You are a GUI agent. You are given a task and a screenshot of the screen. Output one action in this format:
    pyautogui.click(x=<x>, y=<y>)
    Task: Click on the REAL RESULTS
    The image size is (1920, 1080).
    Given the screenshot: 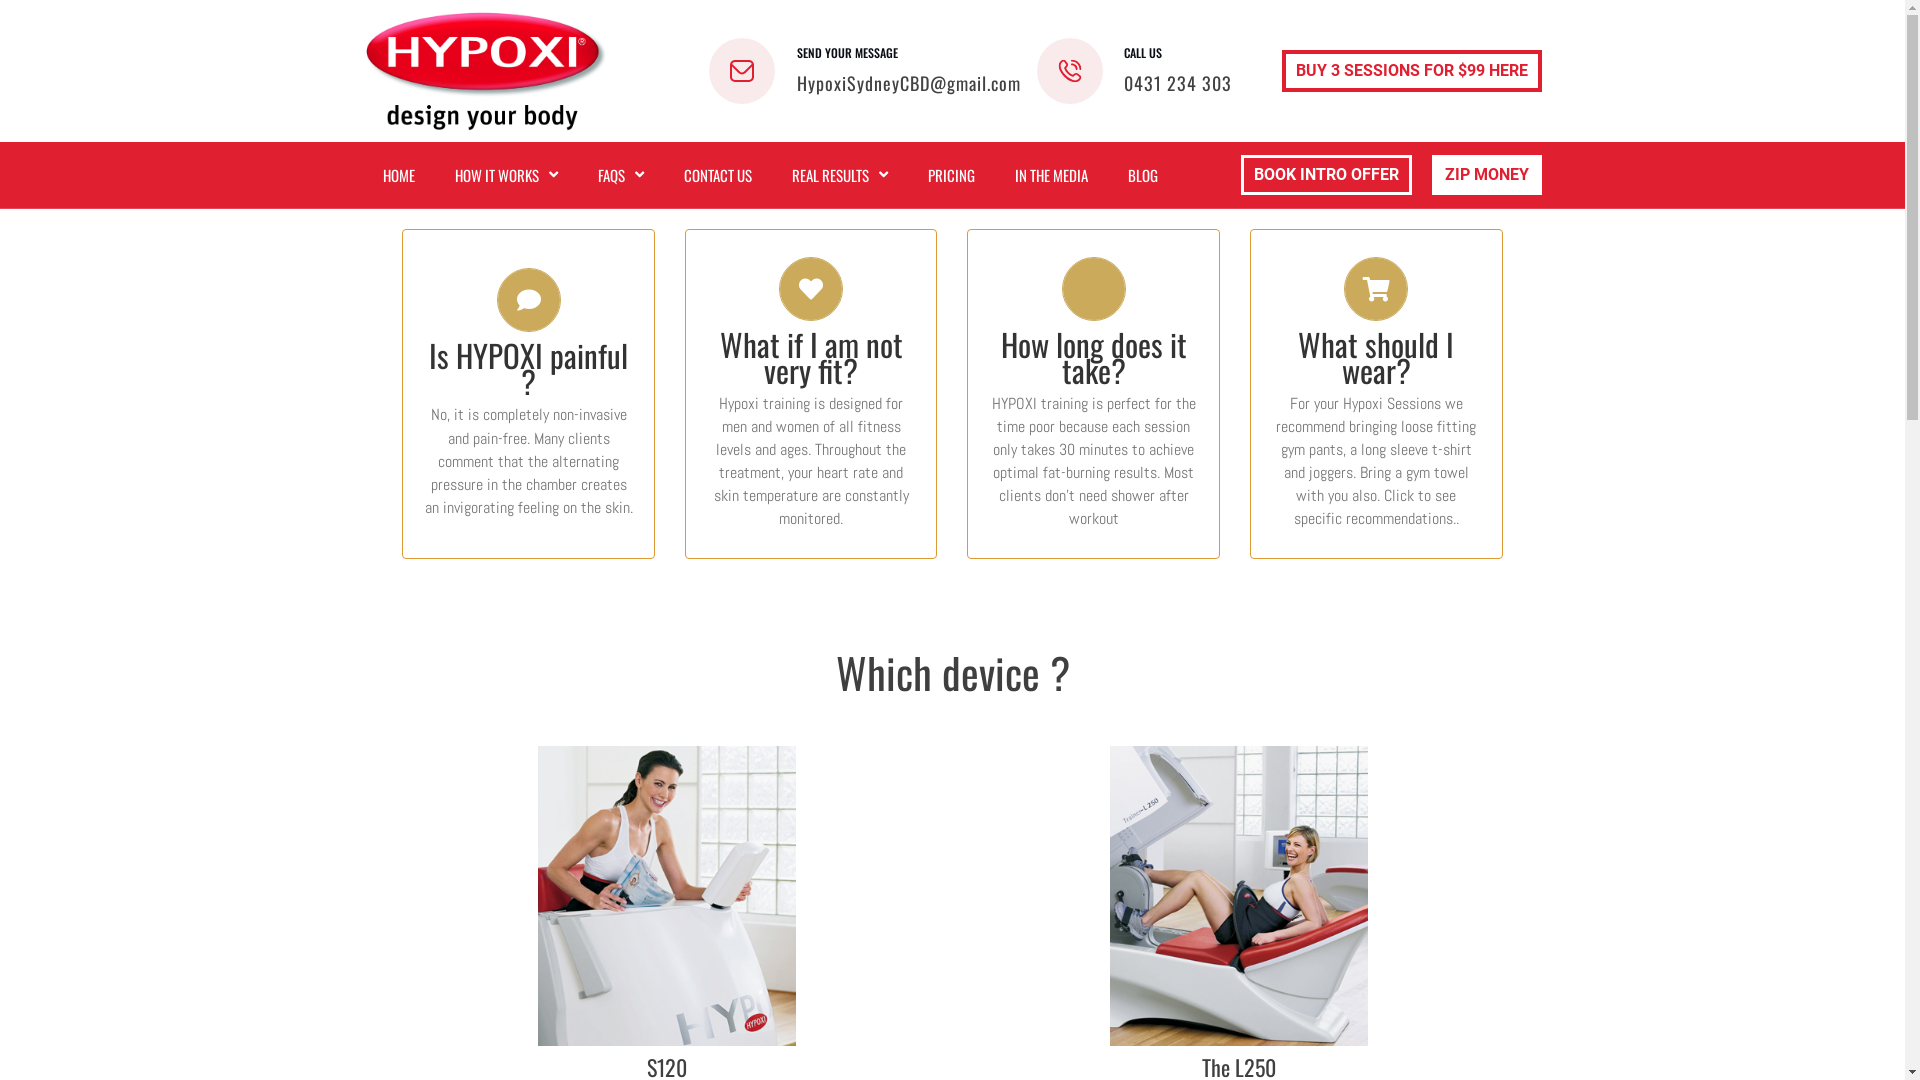 What is the action you would take?
    pyautogui.click(x=840, y=175)
    